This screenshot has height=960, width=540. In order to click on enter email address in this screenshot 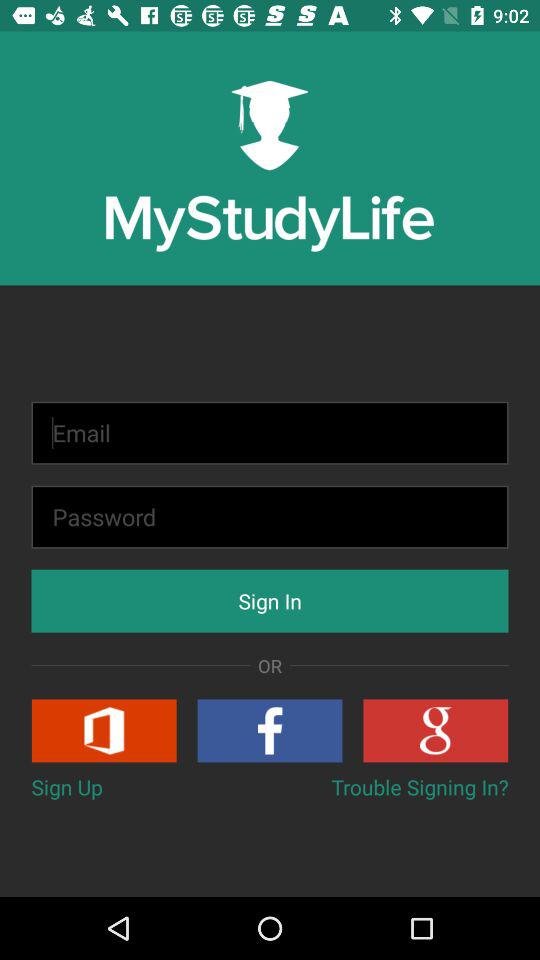, I will do `click(270, 432)`.